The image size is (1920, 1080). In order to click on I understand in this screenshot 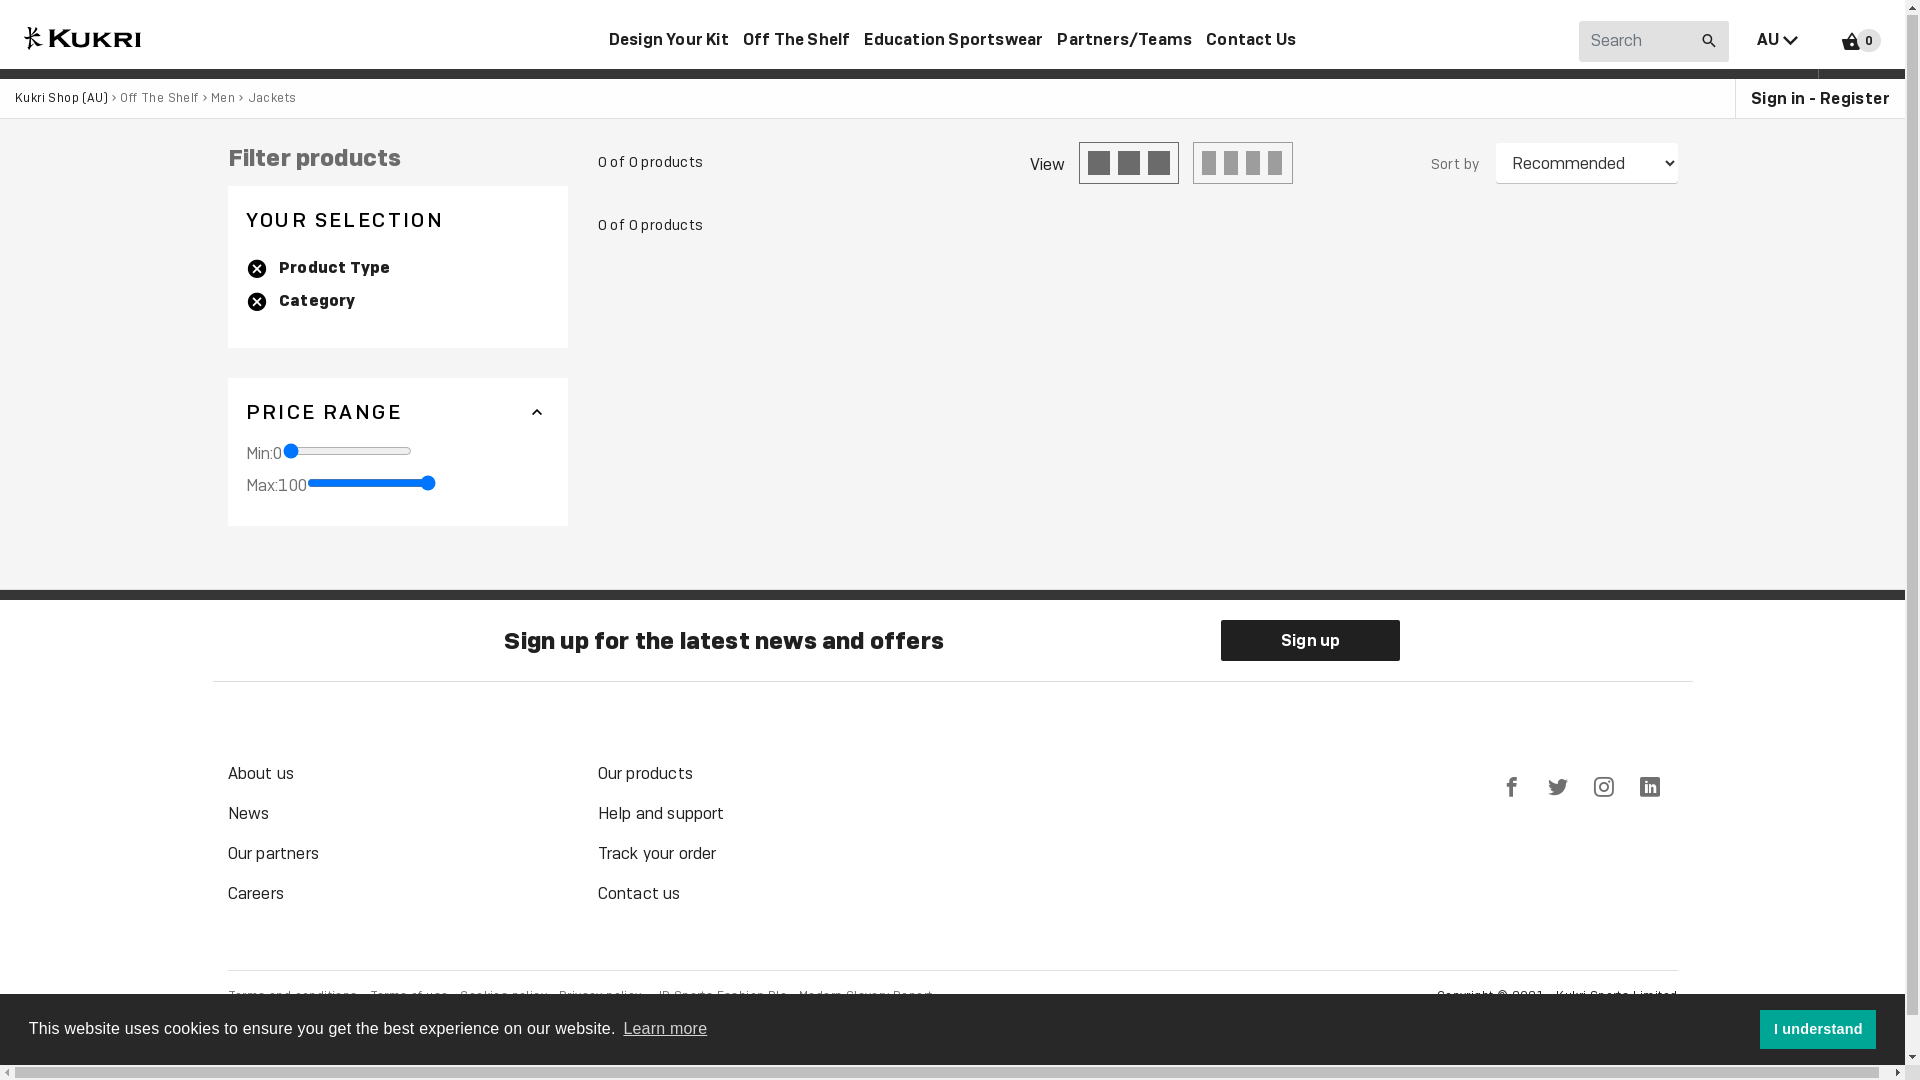, I will do `click(1818, 1030)`.